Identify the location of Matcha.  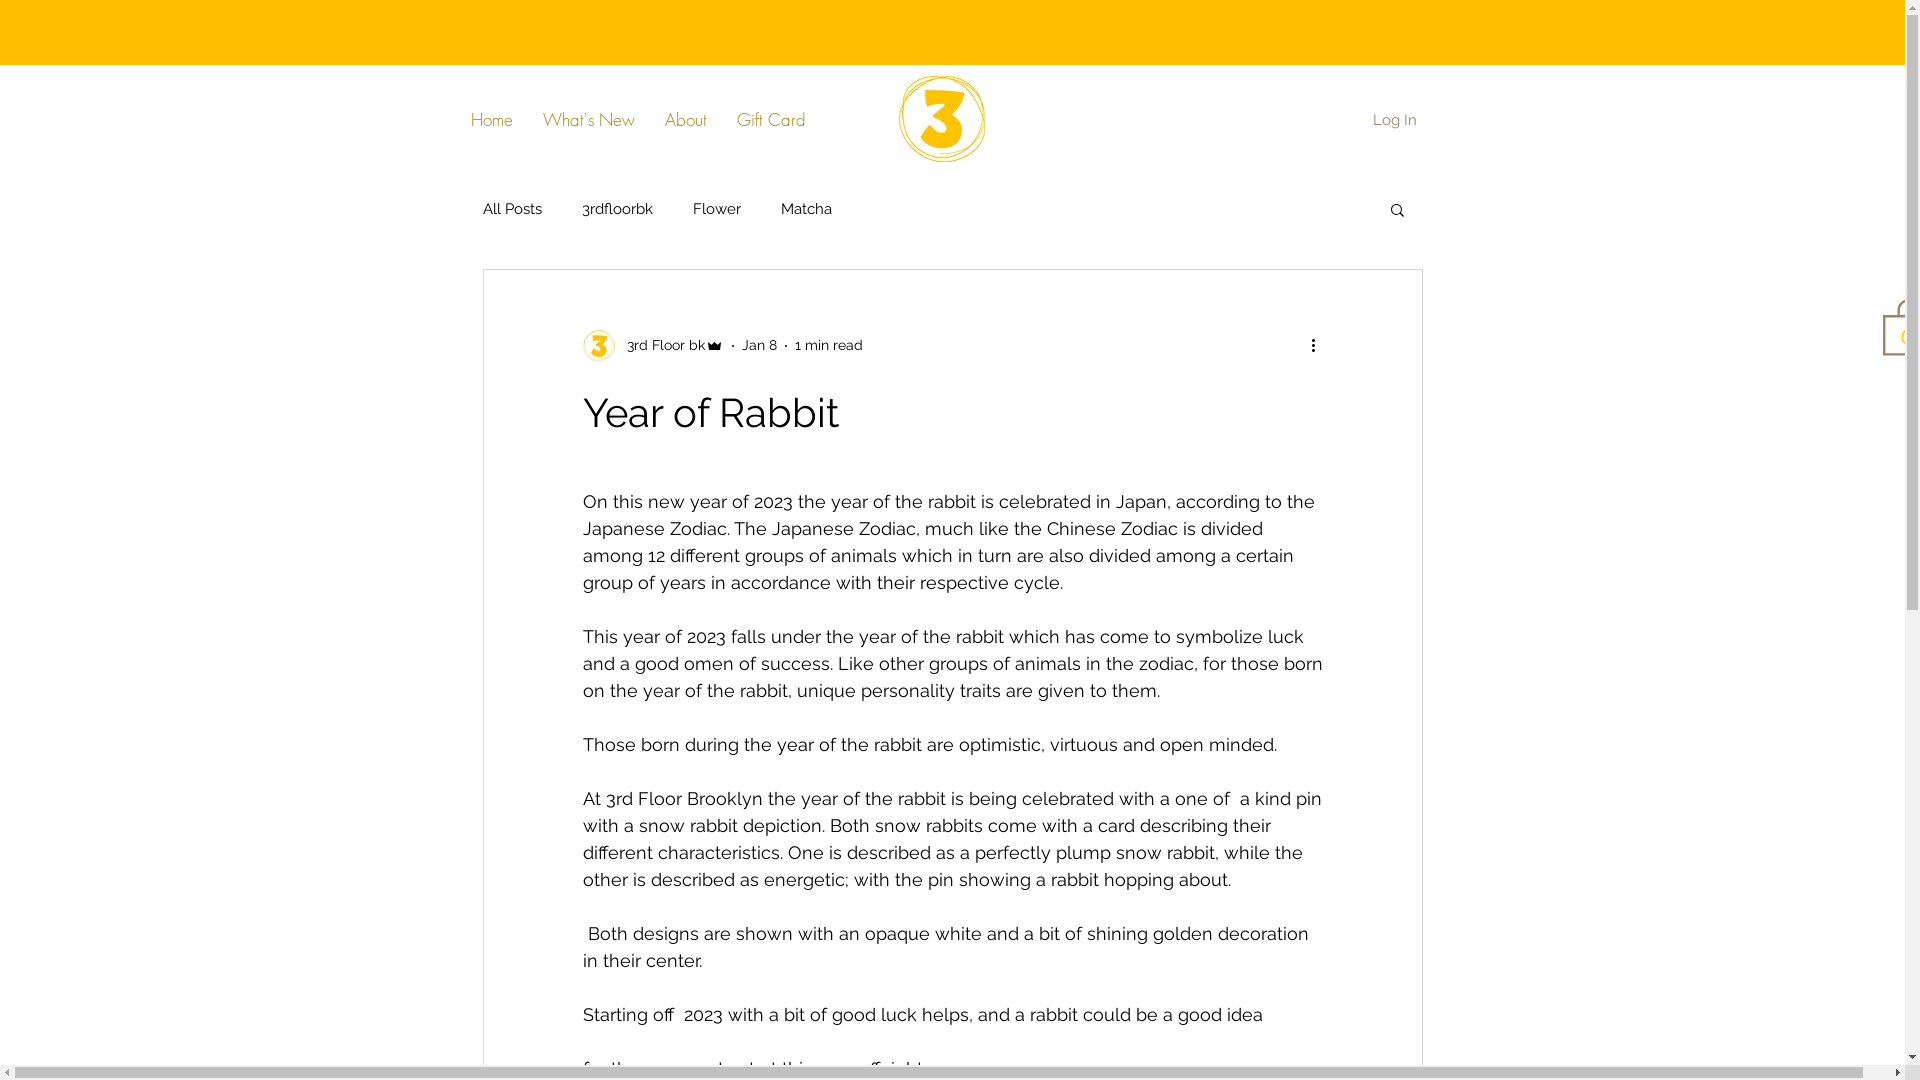
(806, 209).